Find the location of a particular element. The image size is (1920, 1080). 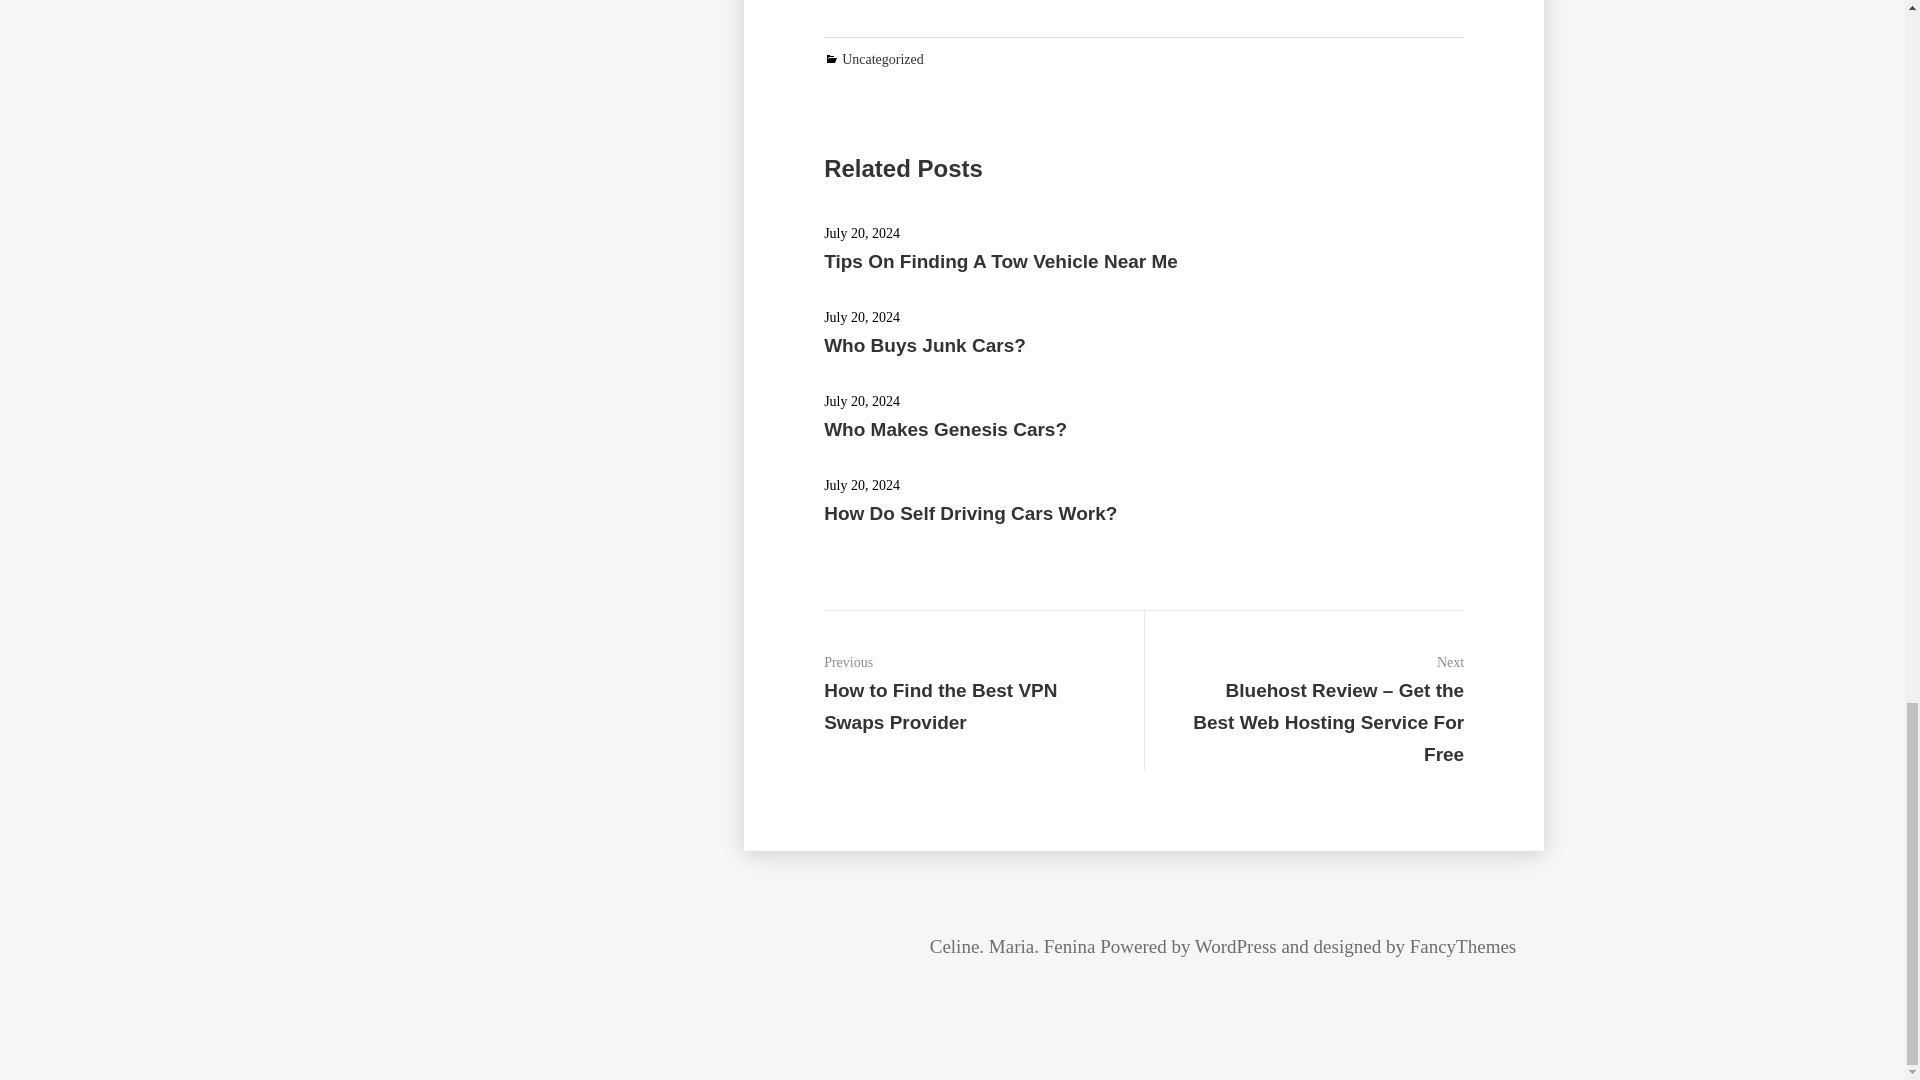

Tips On Finding A Tow Vehicle Near Me is located at coordinates (1000, 261).